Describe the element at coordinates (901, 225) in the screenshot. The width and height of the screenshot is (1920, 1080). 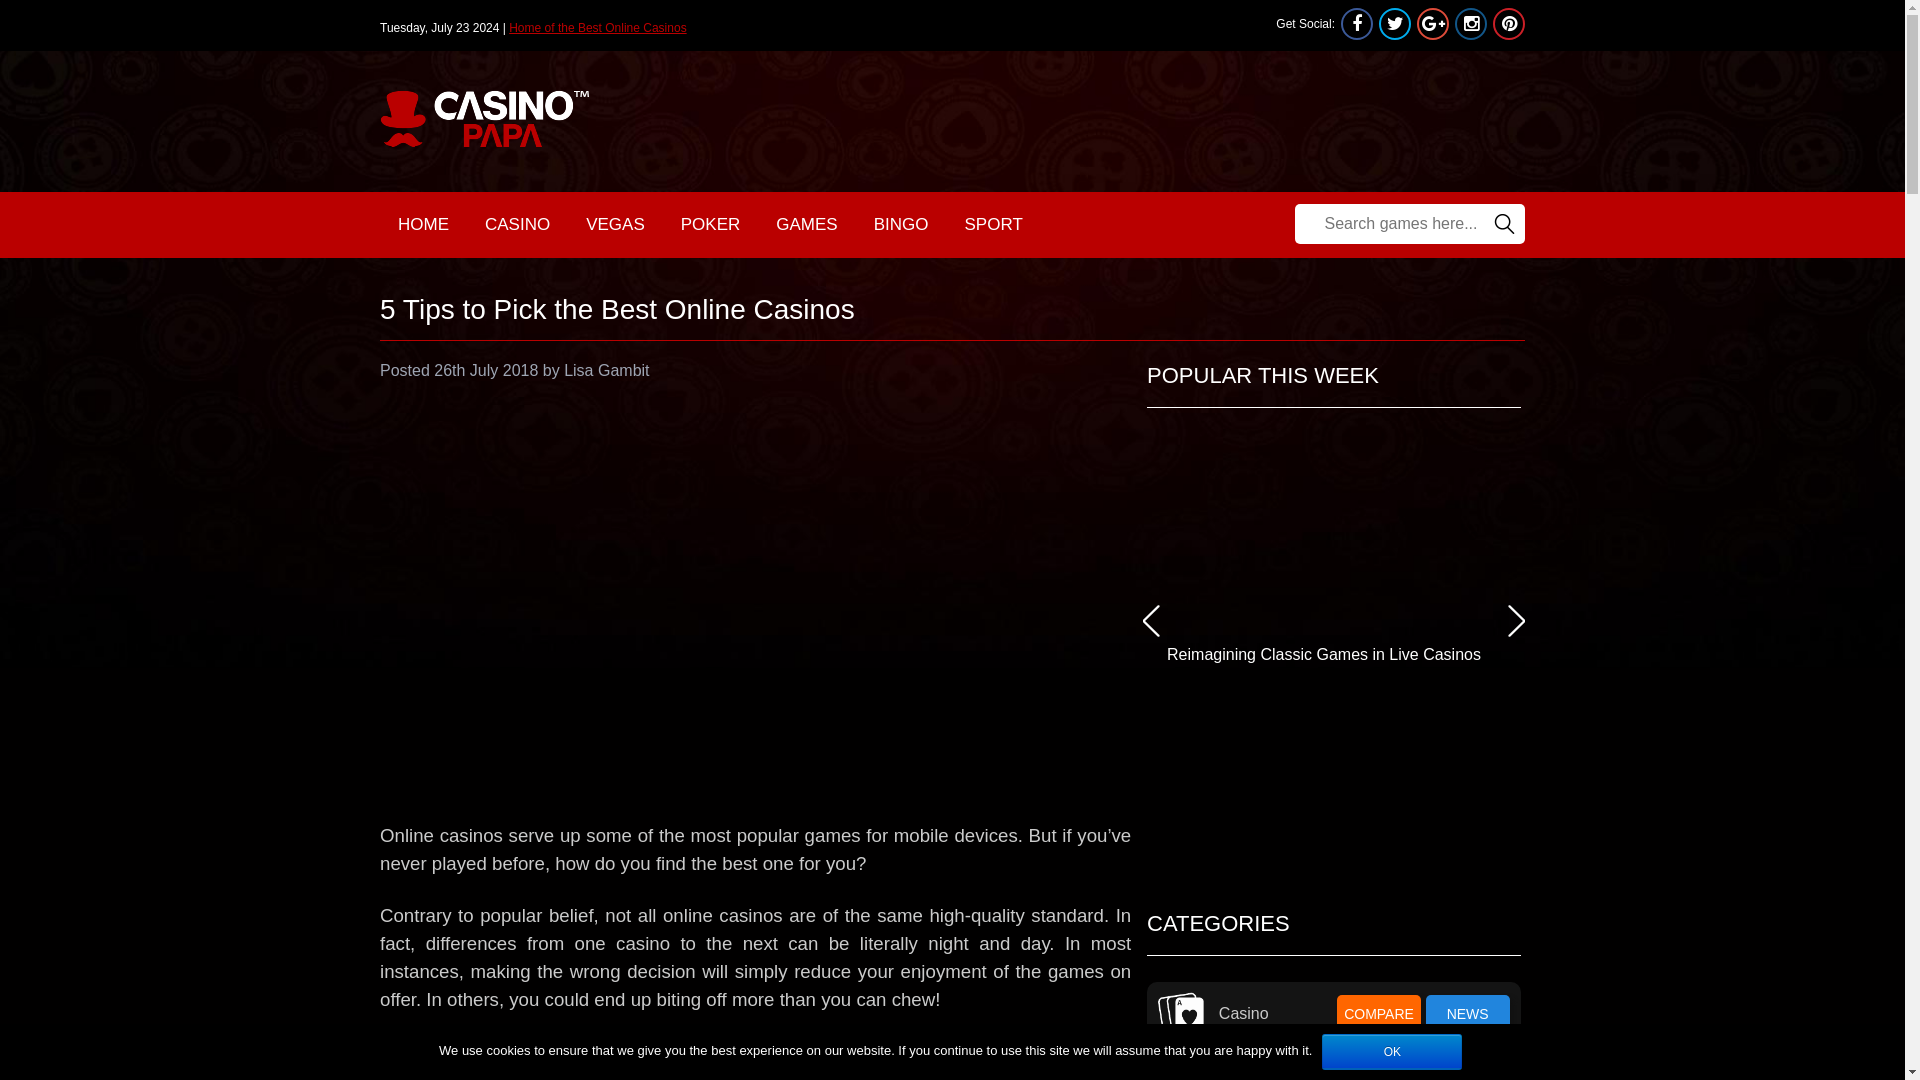
I see `BINGO` at that location.